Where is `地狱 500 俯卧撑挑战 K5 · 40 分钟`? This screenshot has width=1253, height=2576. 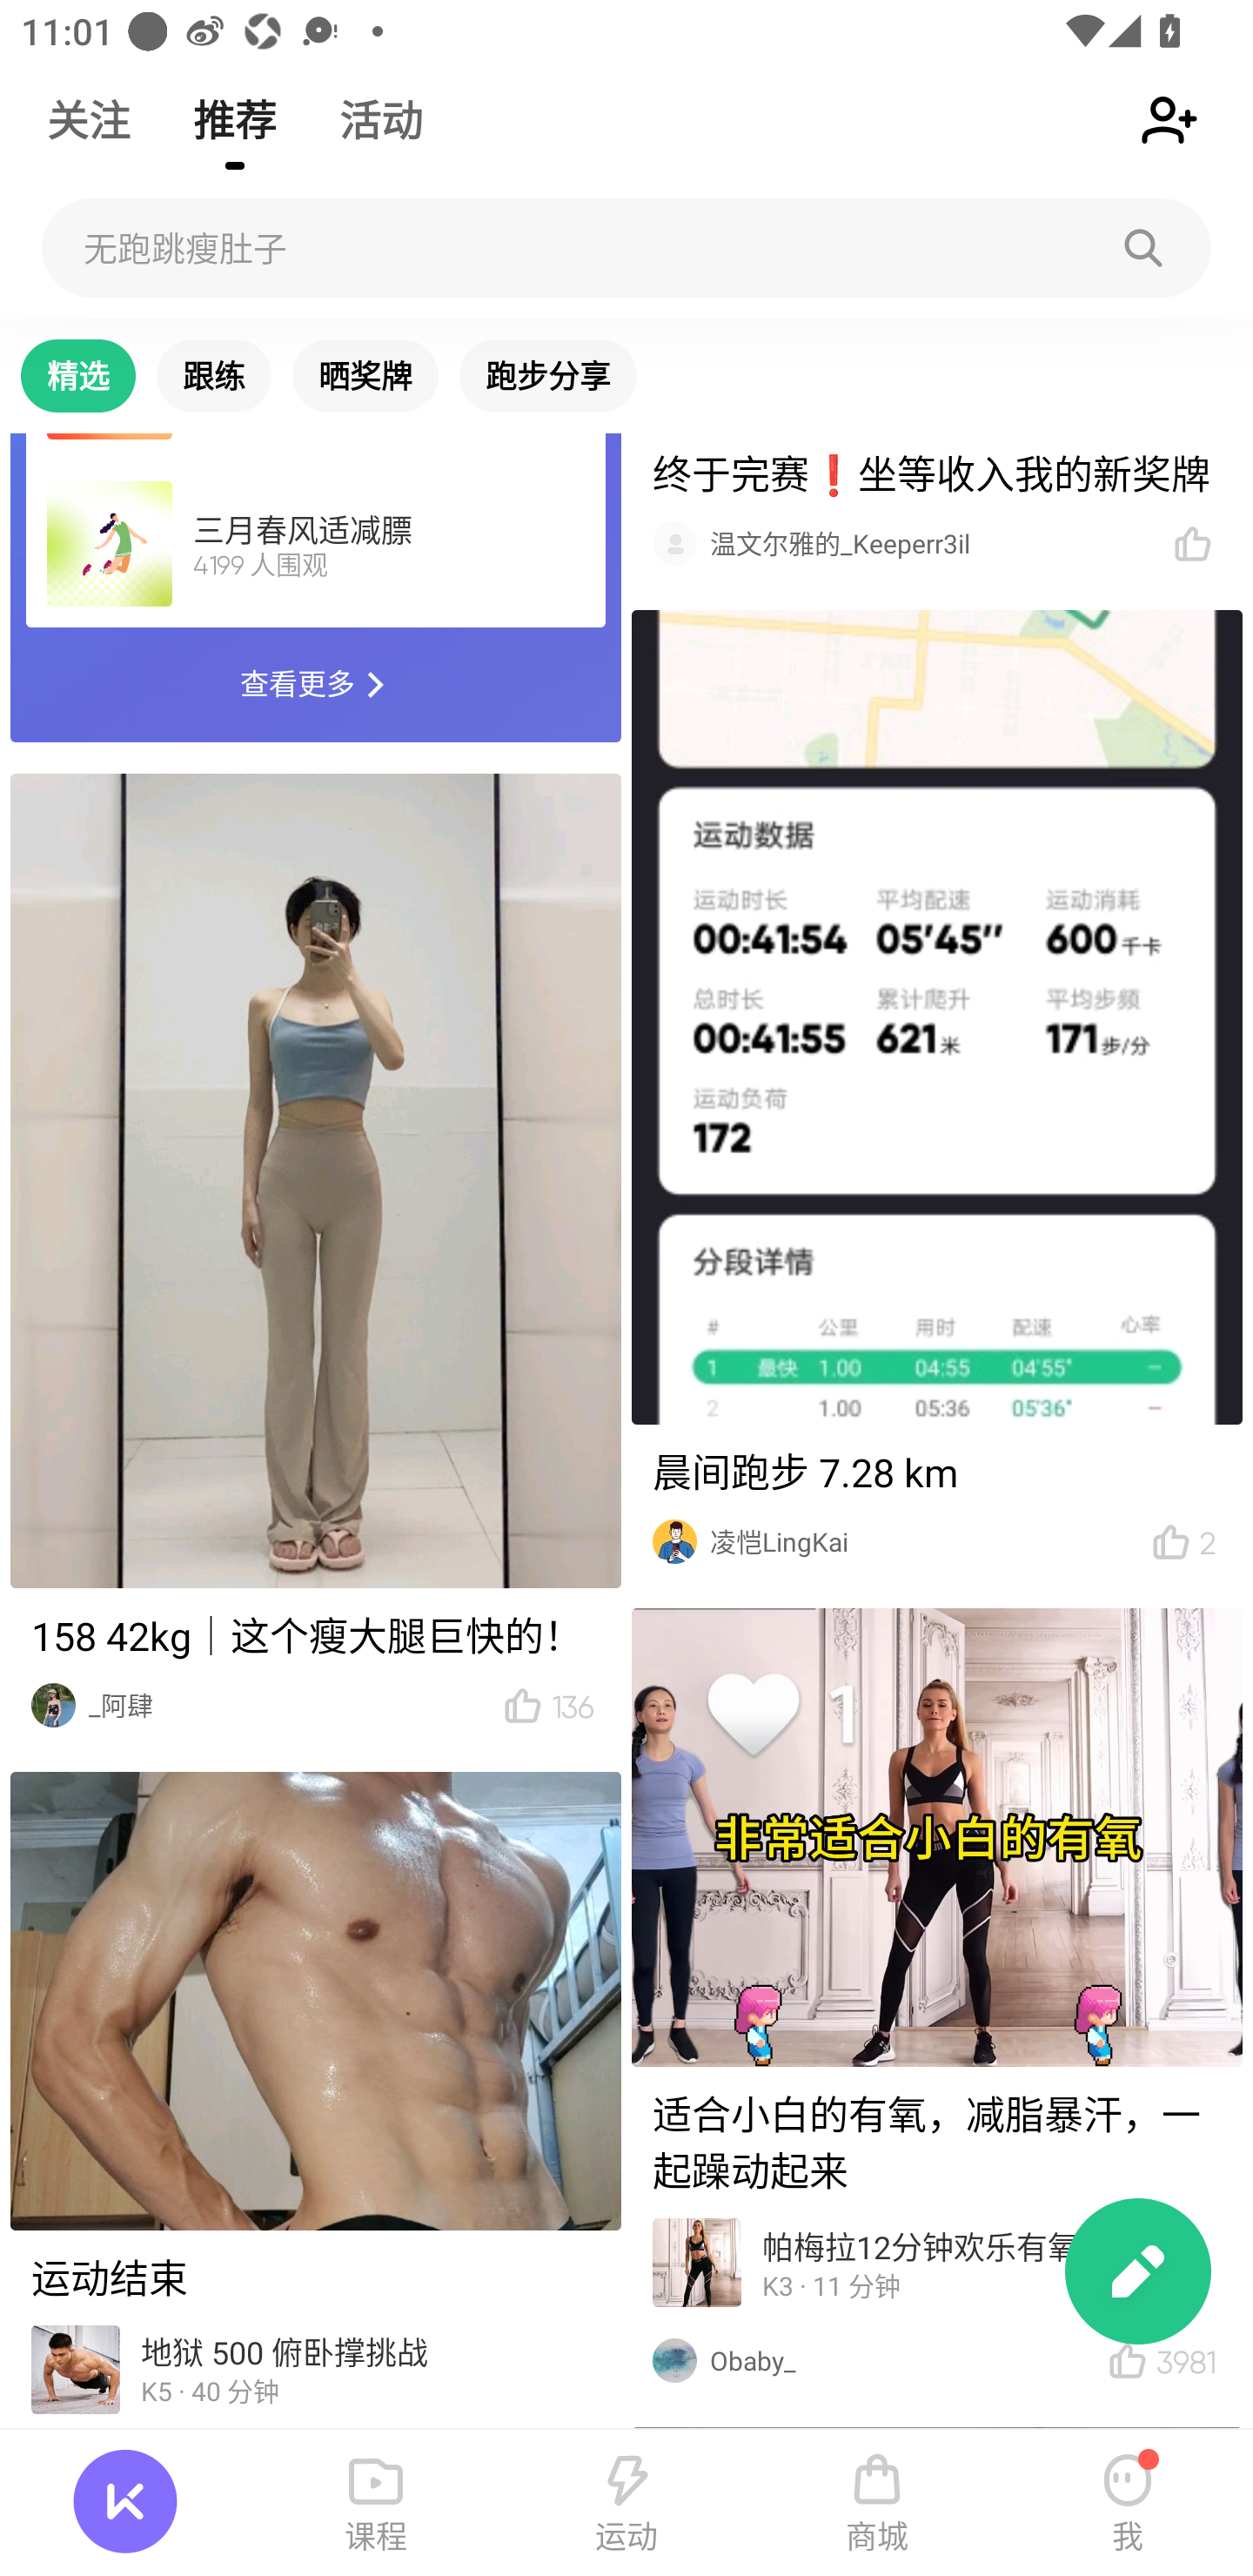
地狱 500 俯卧撑挑战 K5 · 40 分钟 is located at coordinates (315, 2101).